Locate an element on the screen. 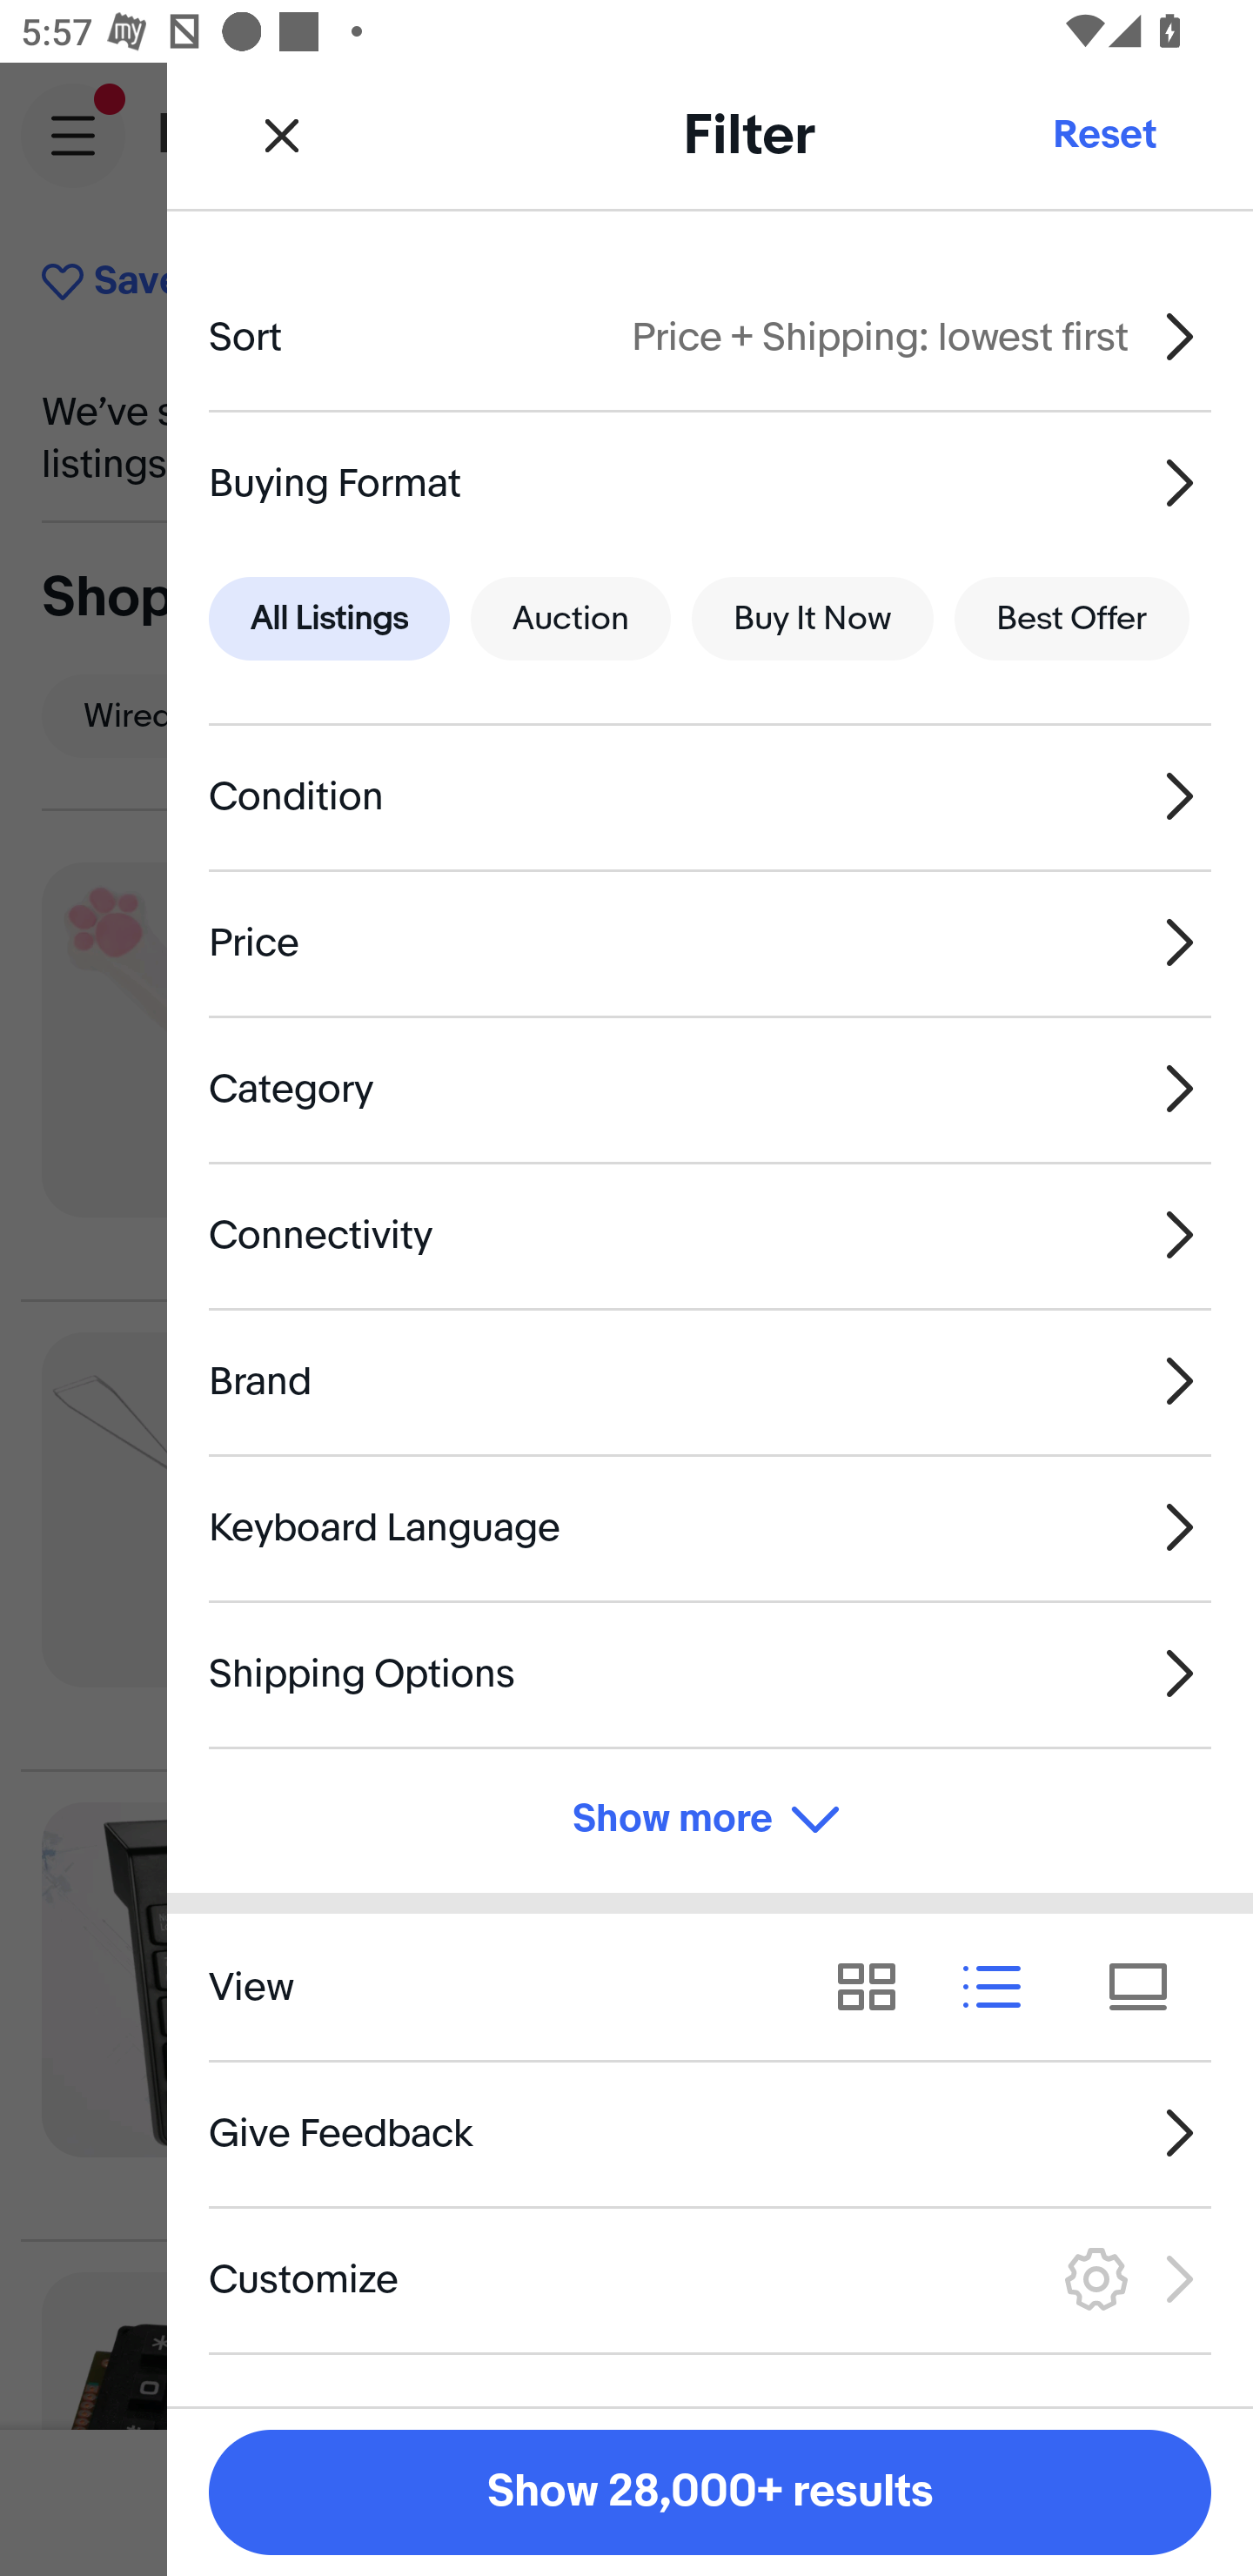  View results as list is located at coordinates (1002, 1988).